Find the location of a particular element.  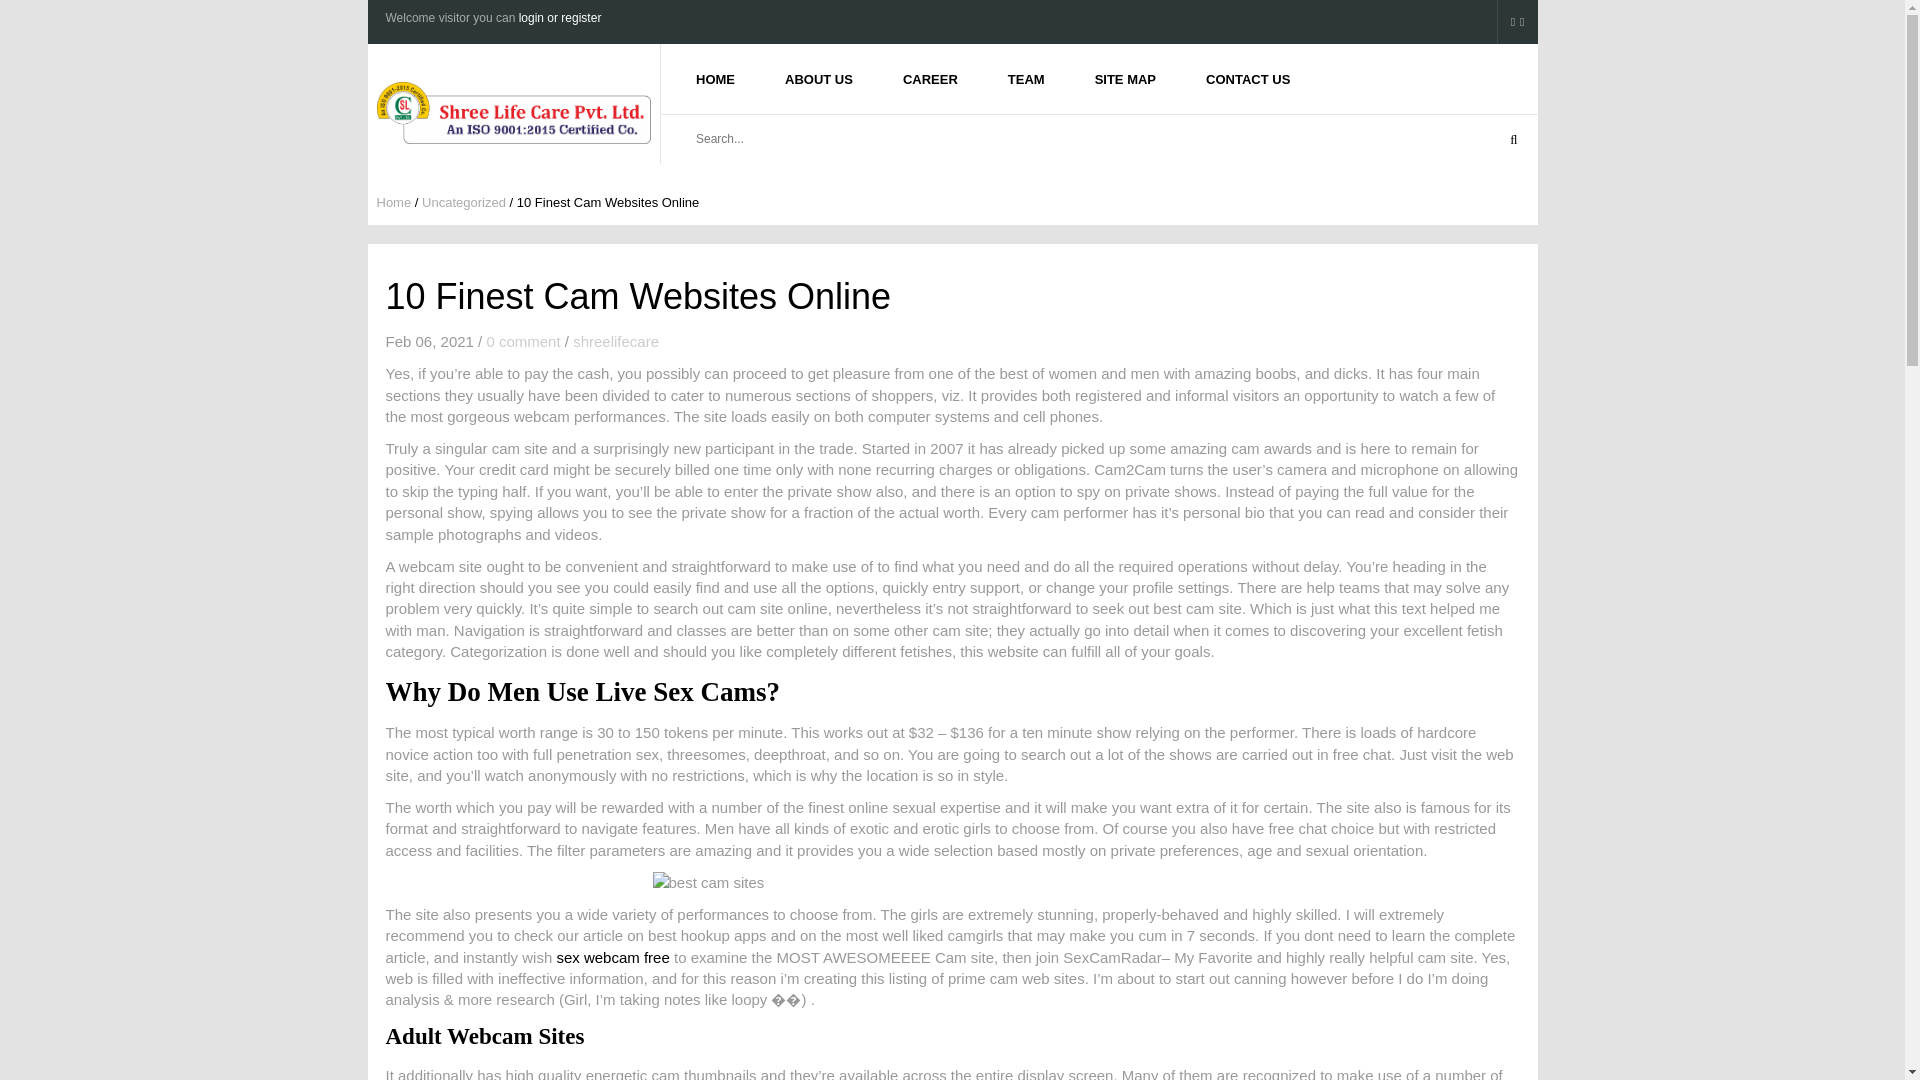

CONTACT US is located at coordinates (1248, 78).